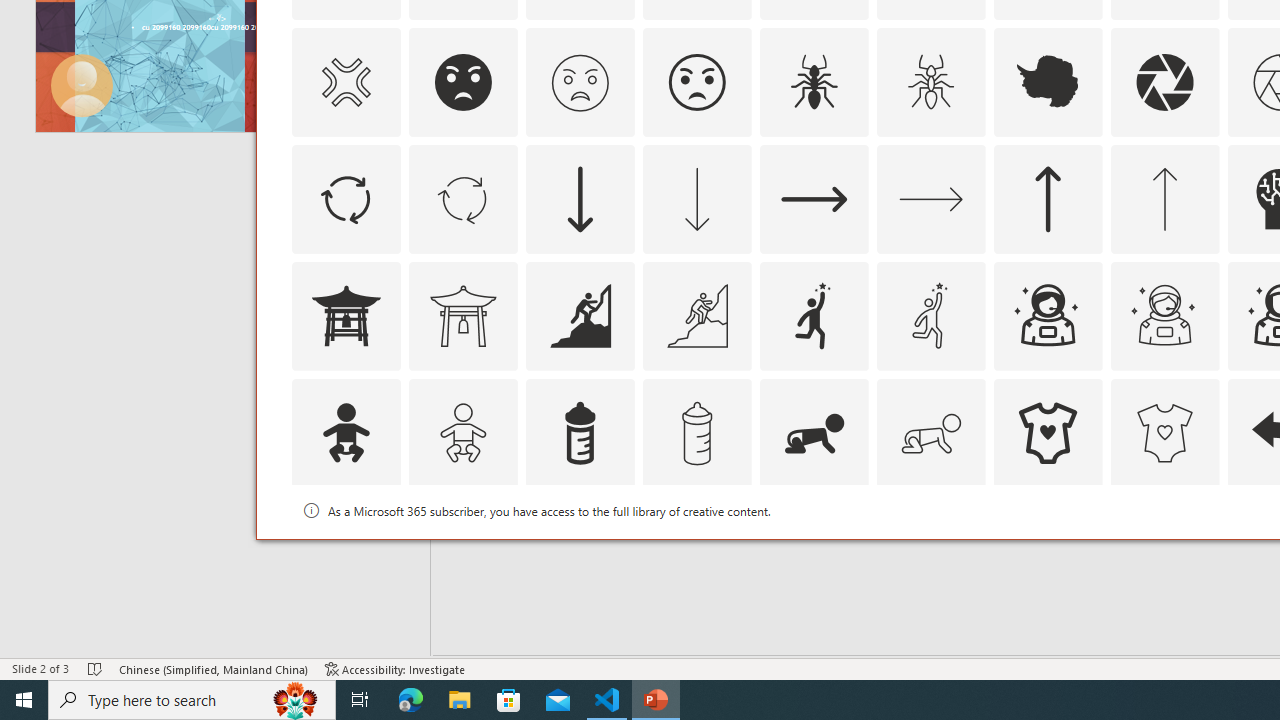  Describe the element at coordinates (1048, 550) in the screenshot. I see `AutomationID: Icons_Badge4_M` at that location.